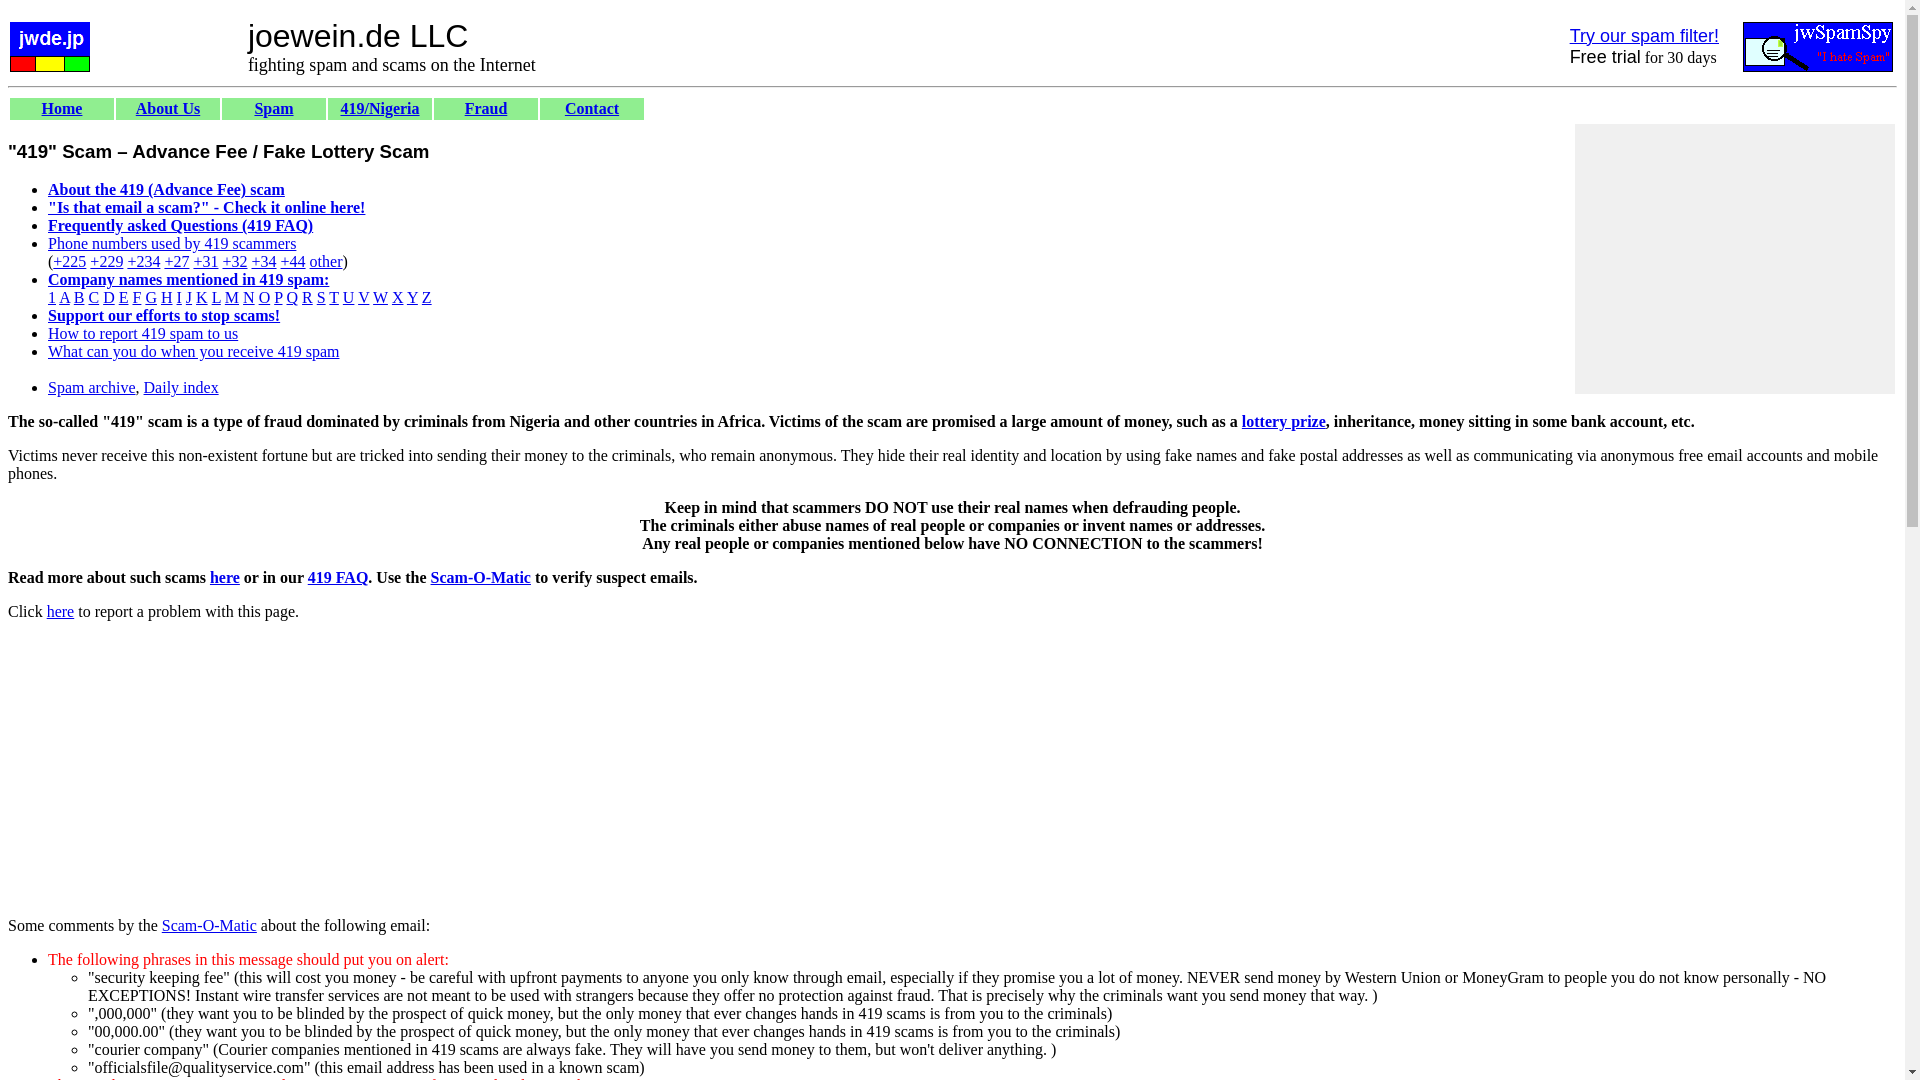 The width and height of the screenshot is (1920, 1080). I want to click on Fraud, so click(486, 108).